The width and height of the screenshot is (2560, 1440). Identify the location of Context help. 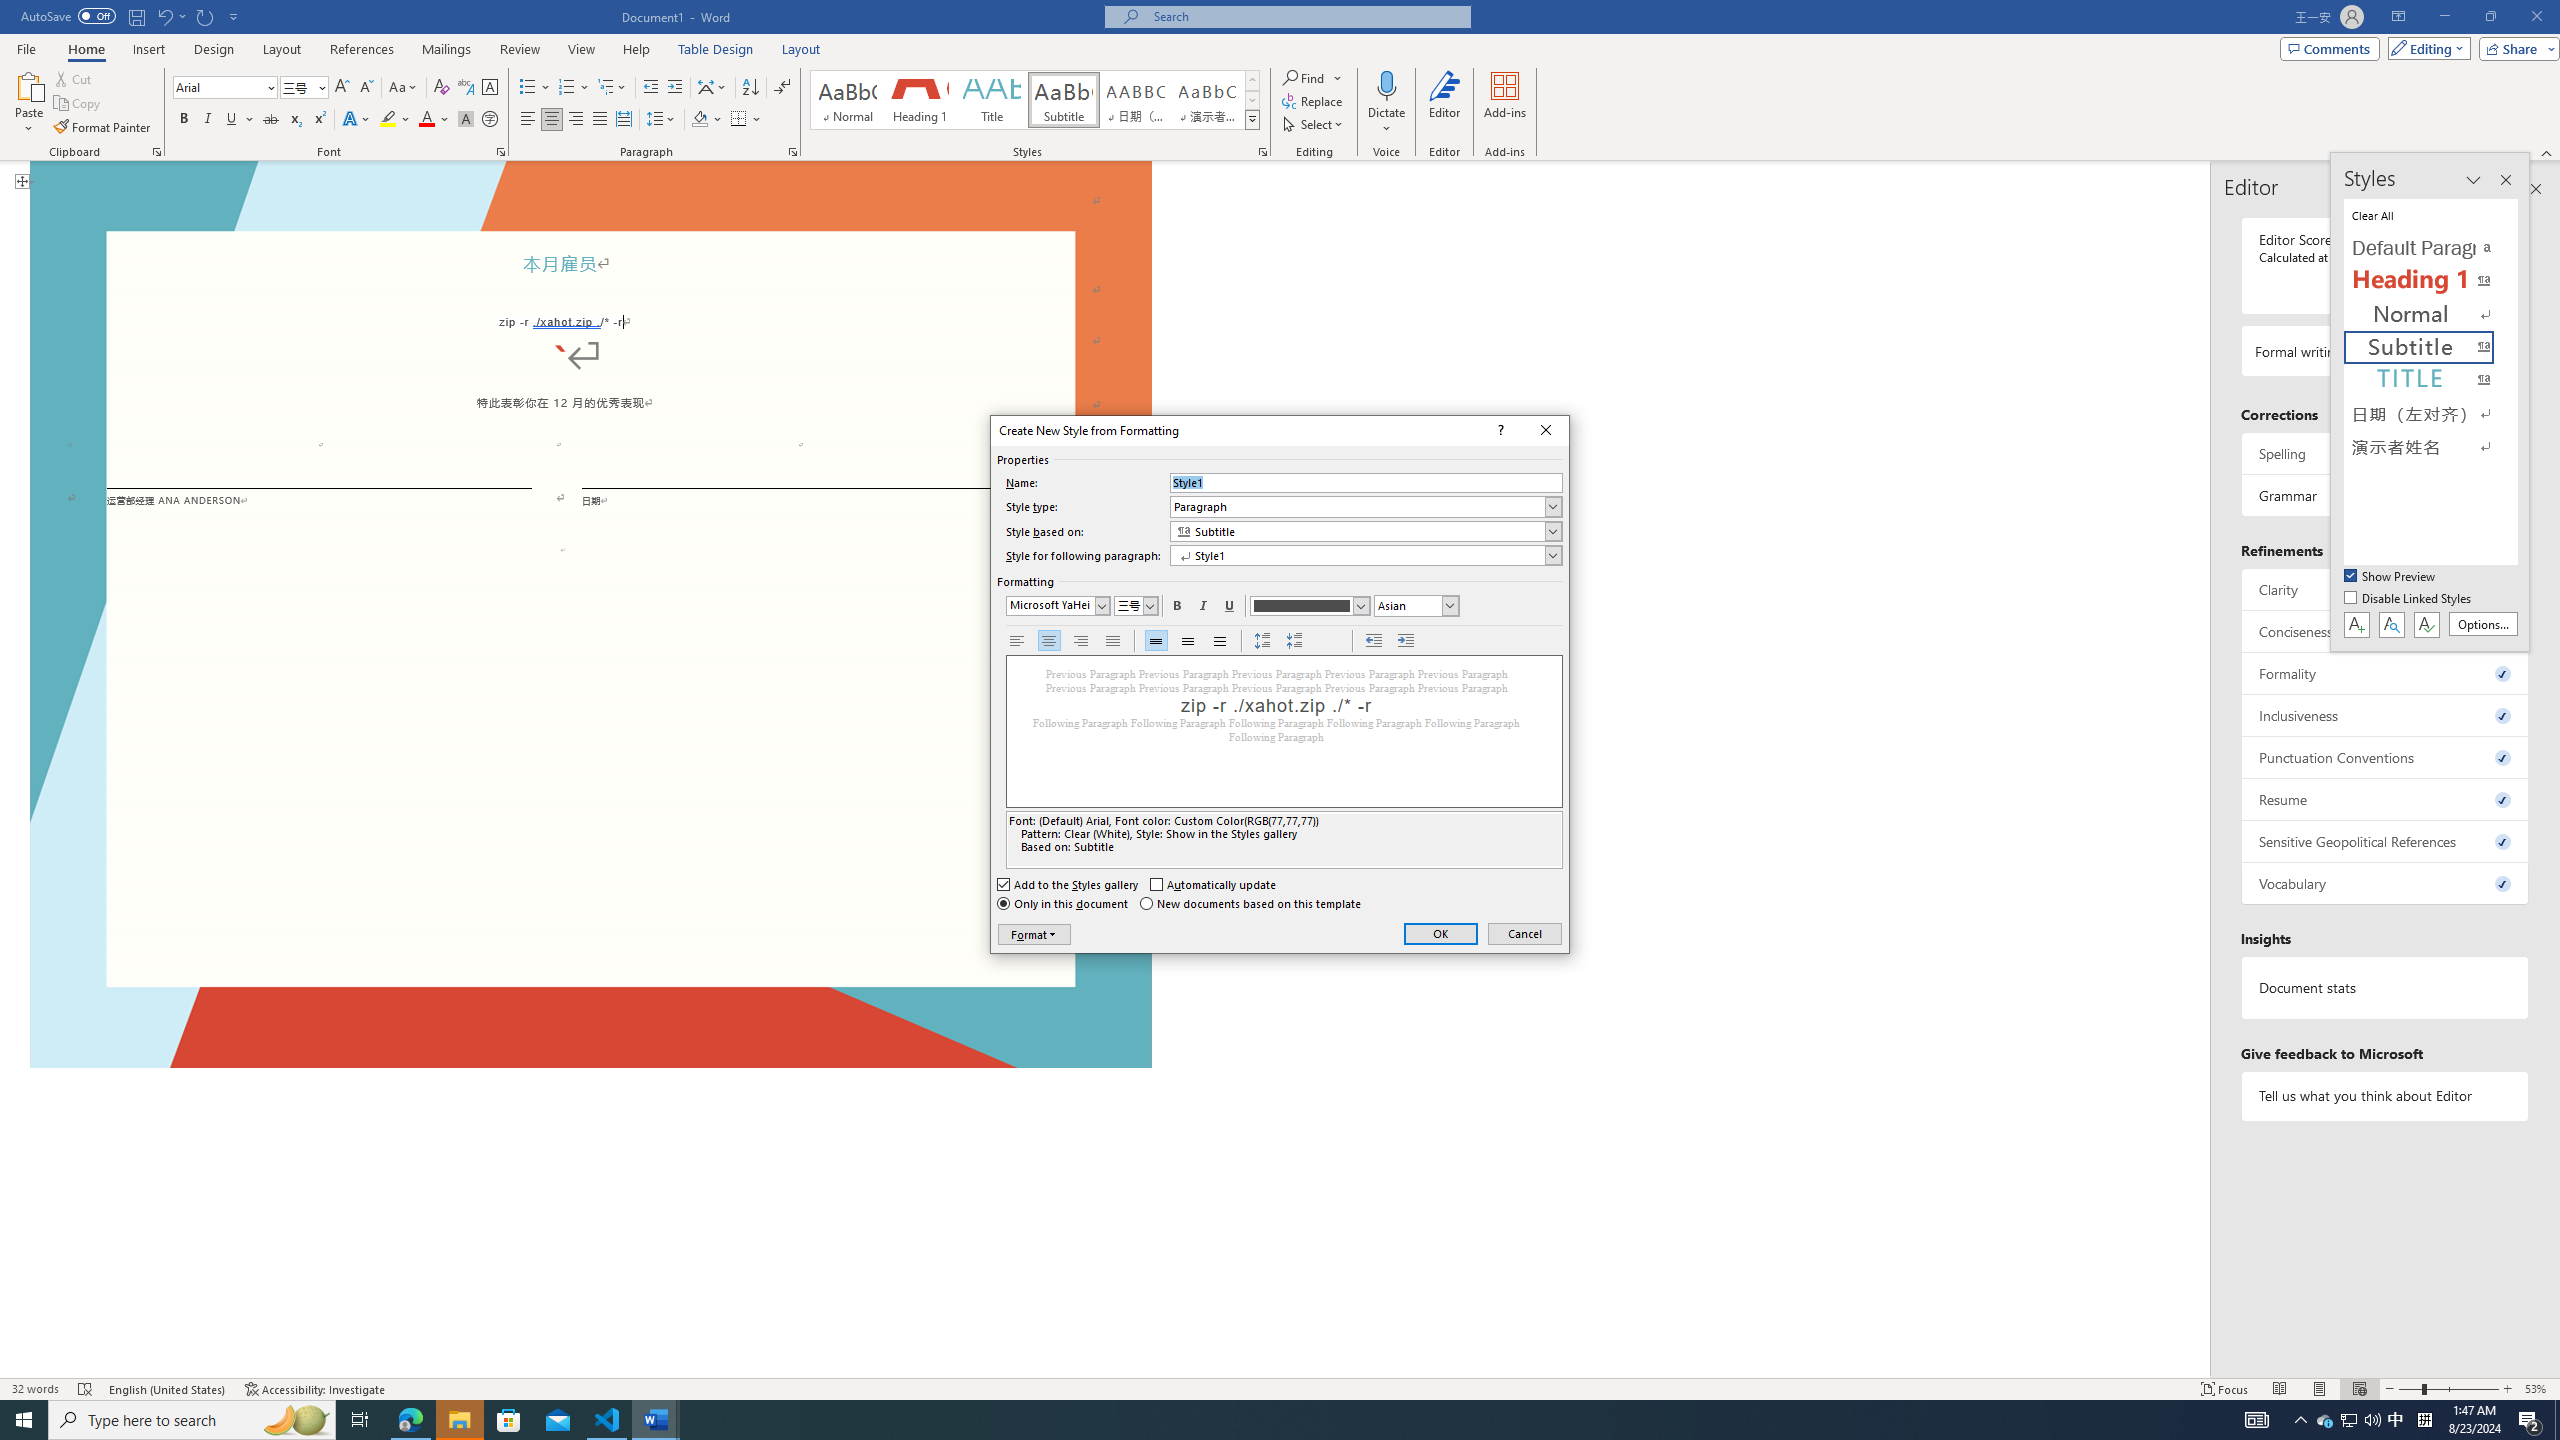
(1500, 431).